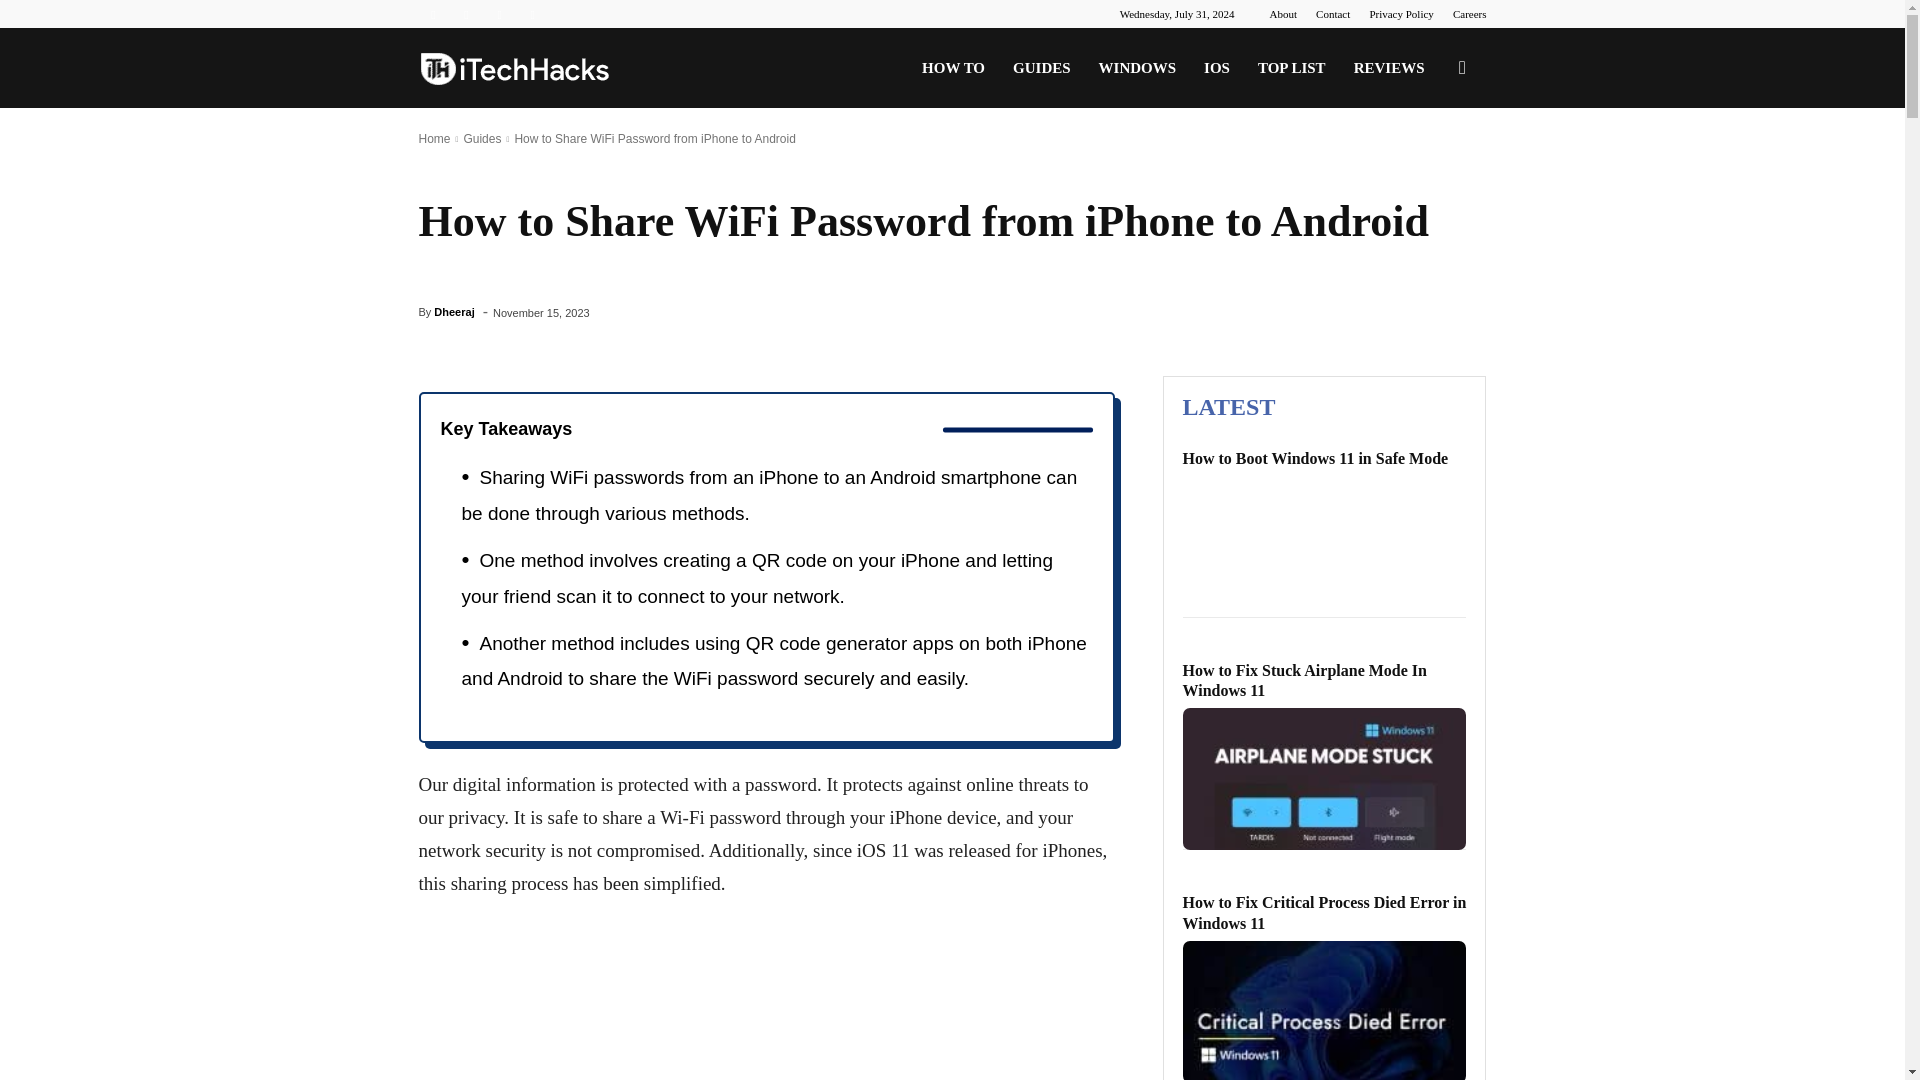  I want to click on Search, so click(1430, 164).